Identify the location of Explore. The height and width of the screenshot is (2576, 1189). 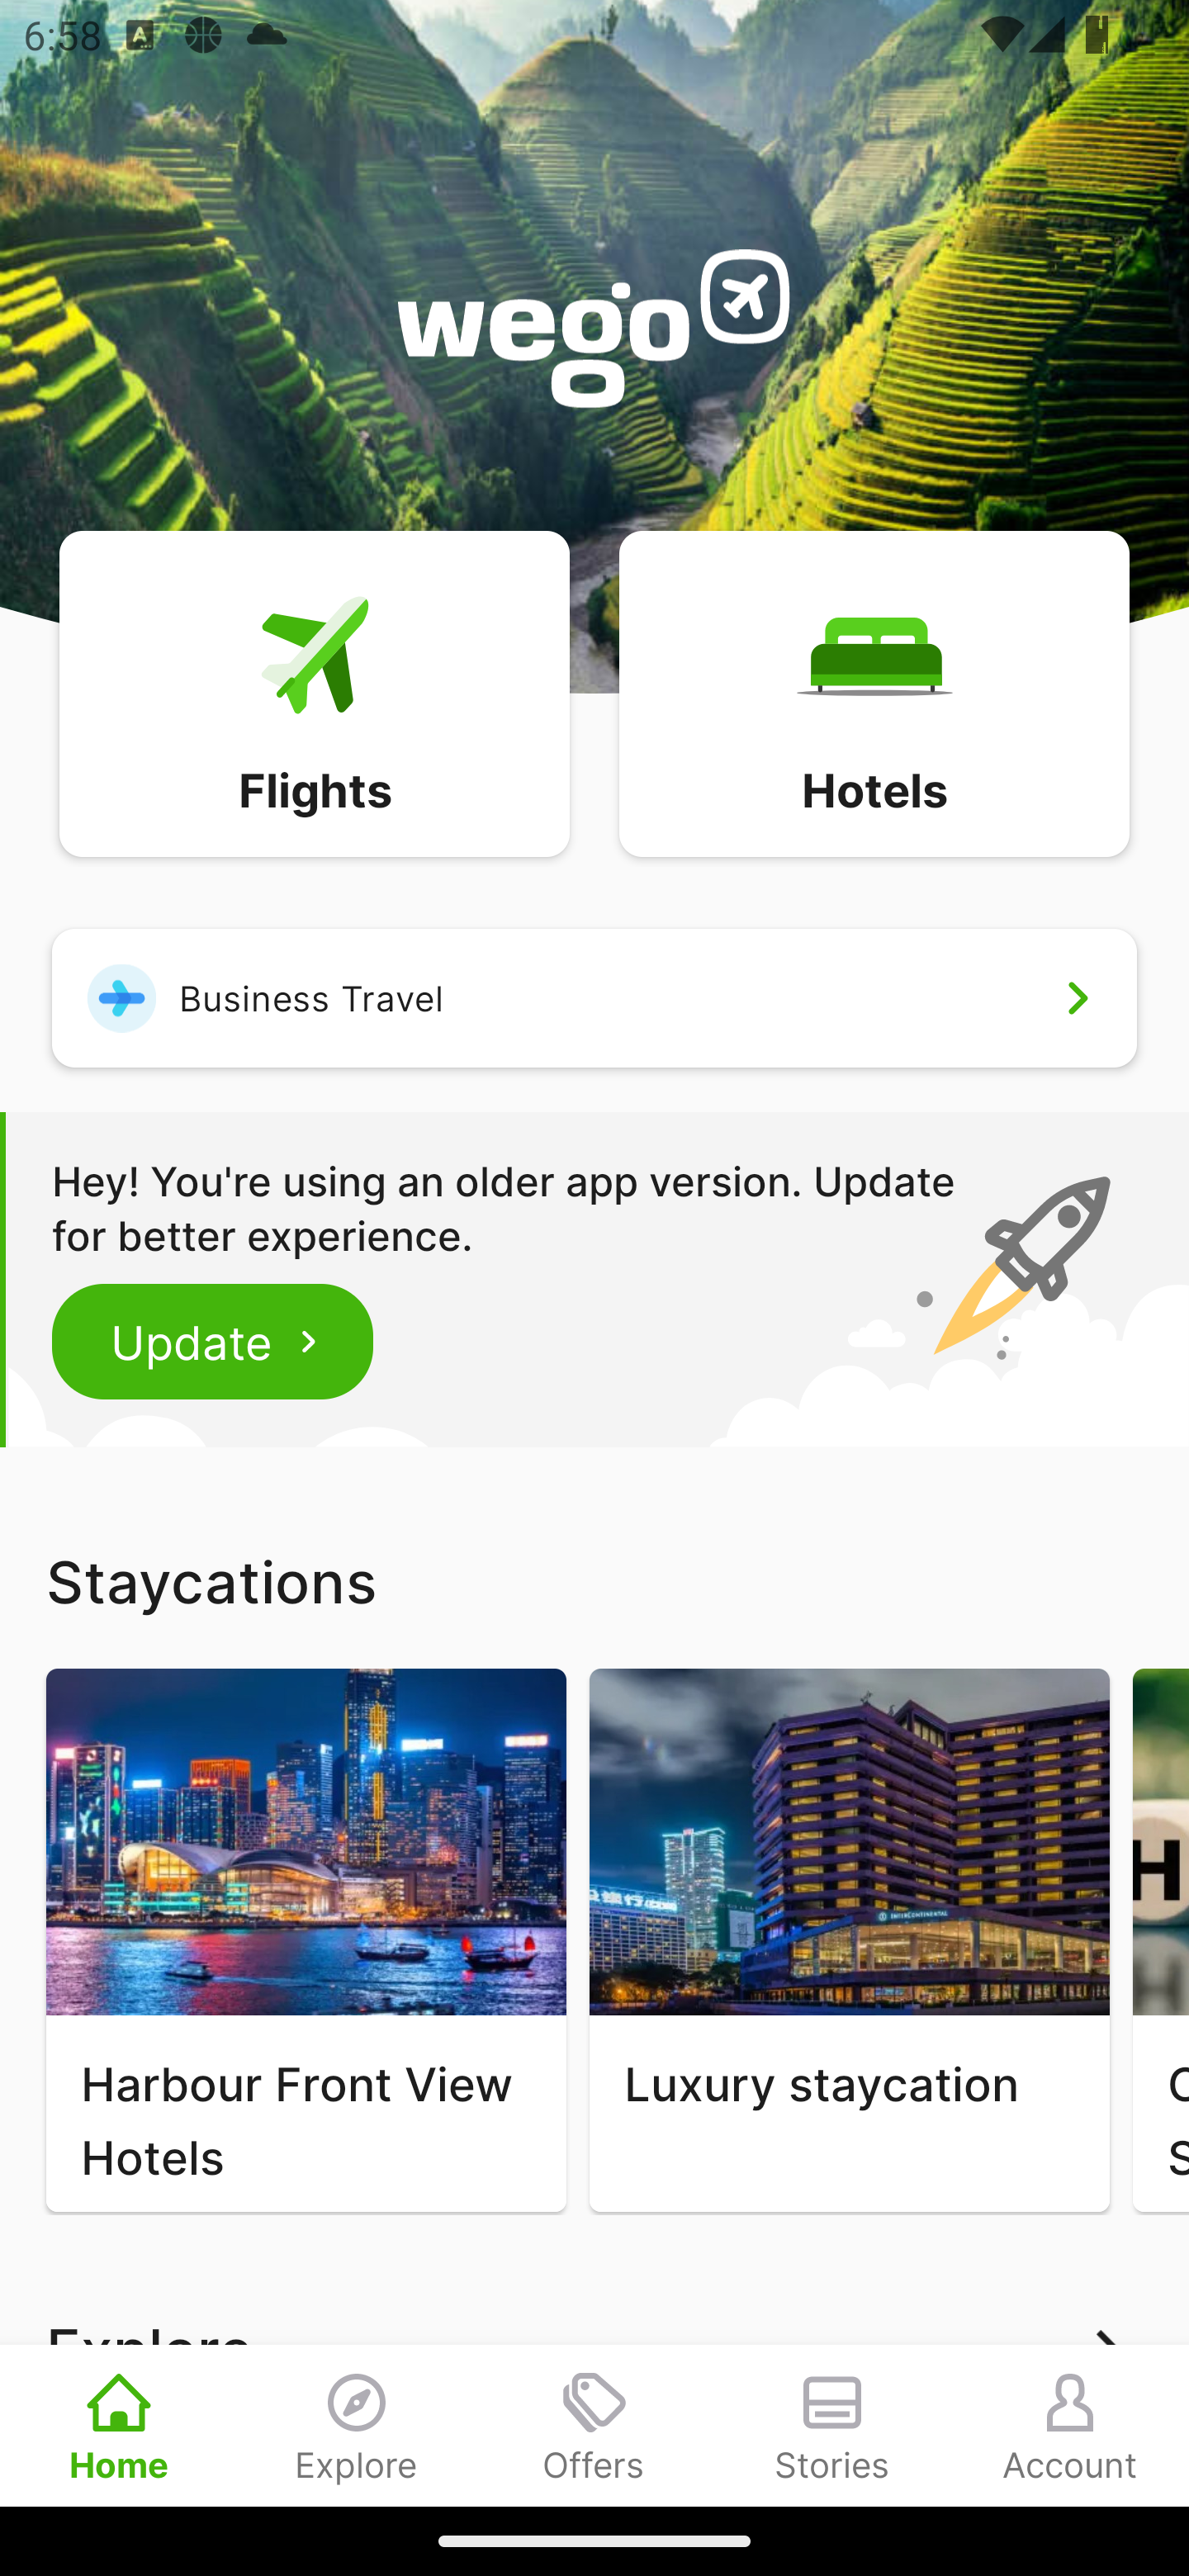
(357, 2425).